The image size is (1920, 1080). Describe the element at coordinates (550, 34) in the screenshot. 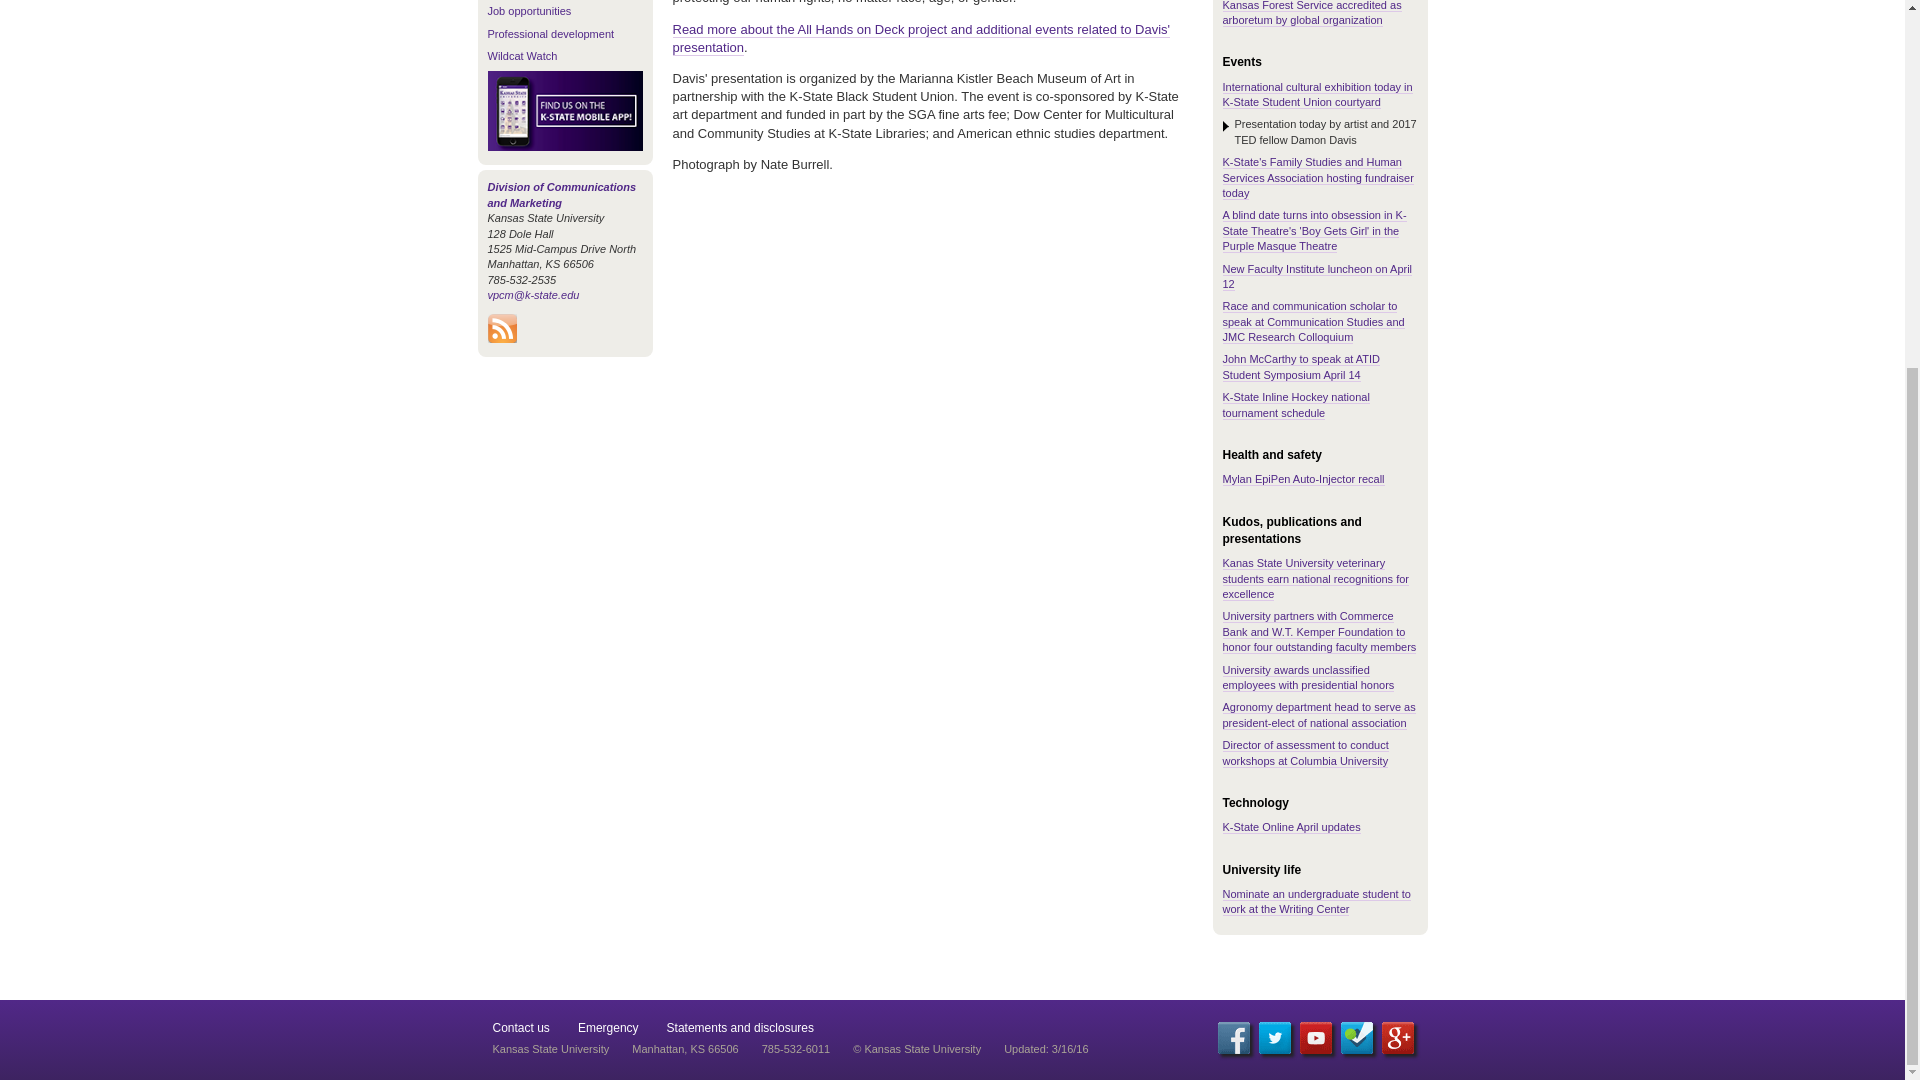

I see `Professional development` at that location.